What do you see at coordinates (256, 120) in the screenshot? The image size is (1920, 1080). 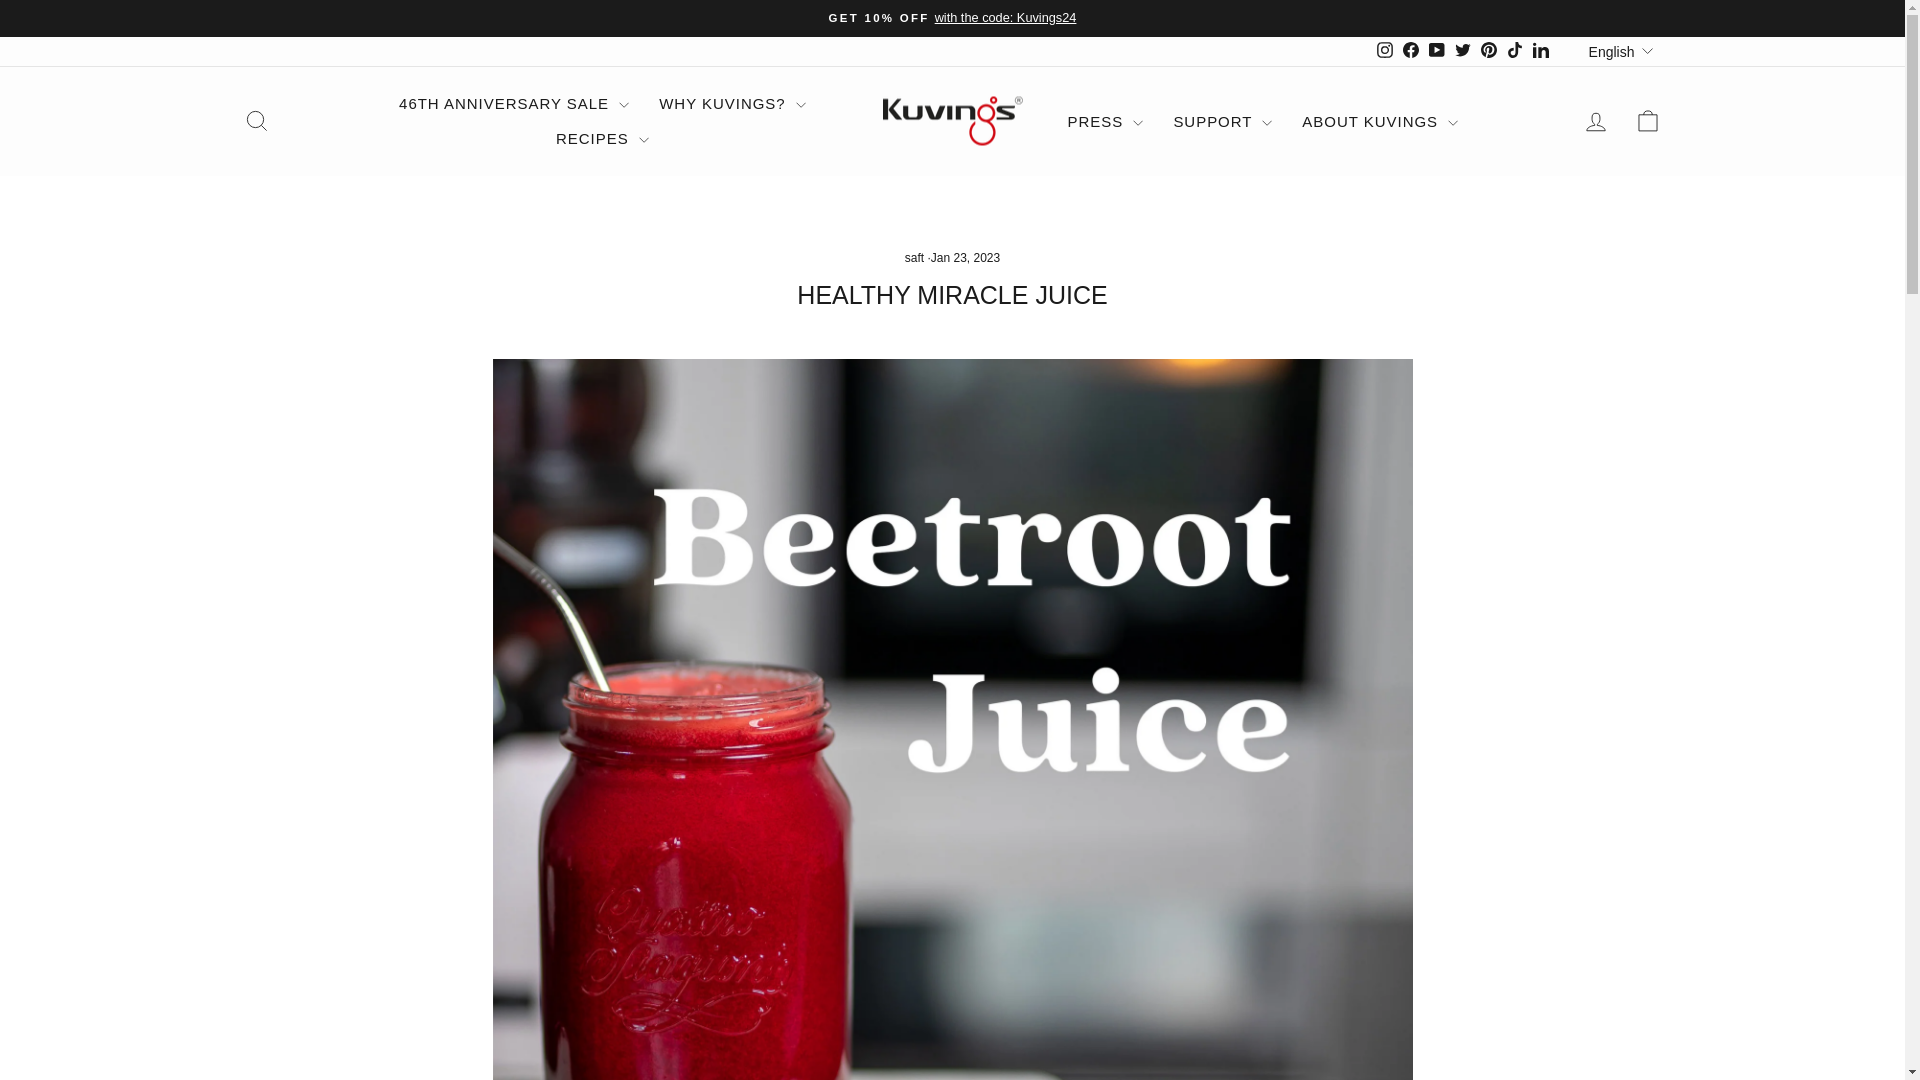 I see `ICON-SEARCH` at bounding box center [256, 120].